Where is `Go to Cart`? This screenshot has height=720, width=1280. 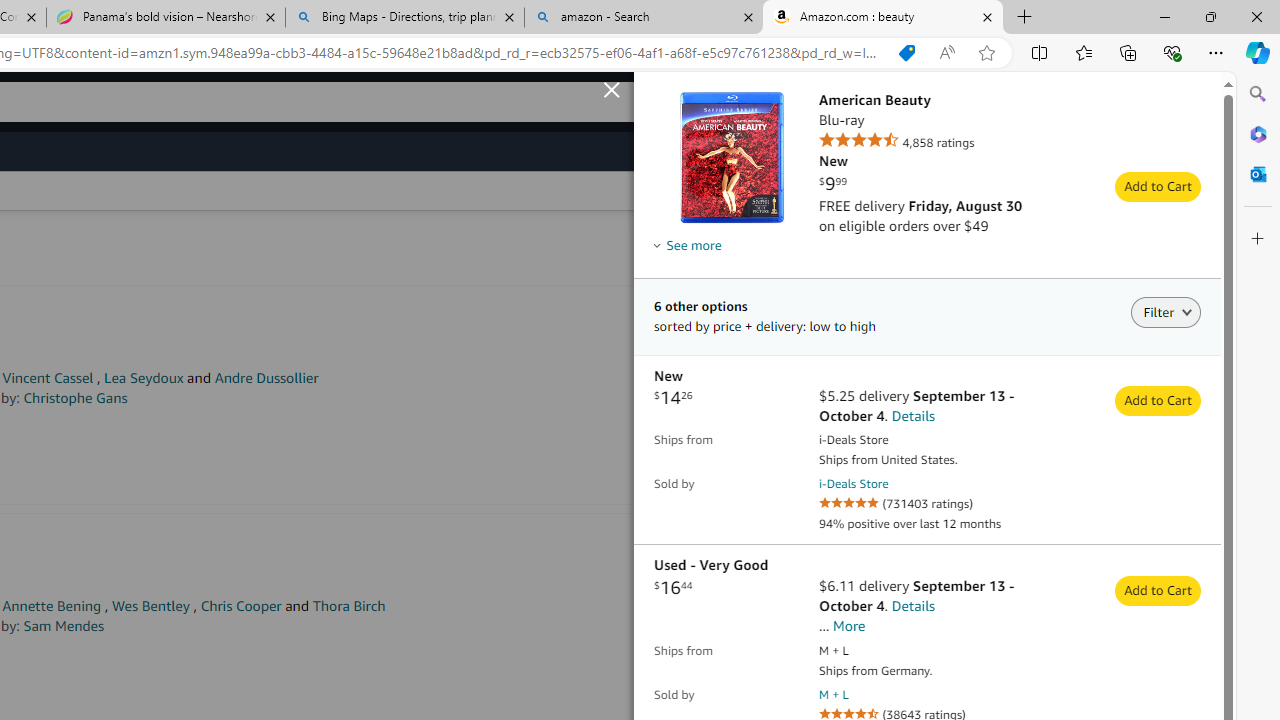
Go to Cart is located at coordinates (1172, 234).